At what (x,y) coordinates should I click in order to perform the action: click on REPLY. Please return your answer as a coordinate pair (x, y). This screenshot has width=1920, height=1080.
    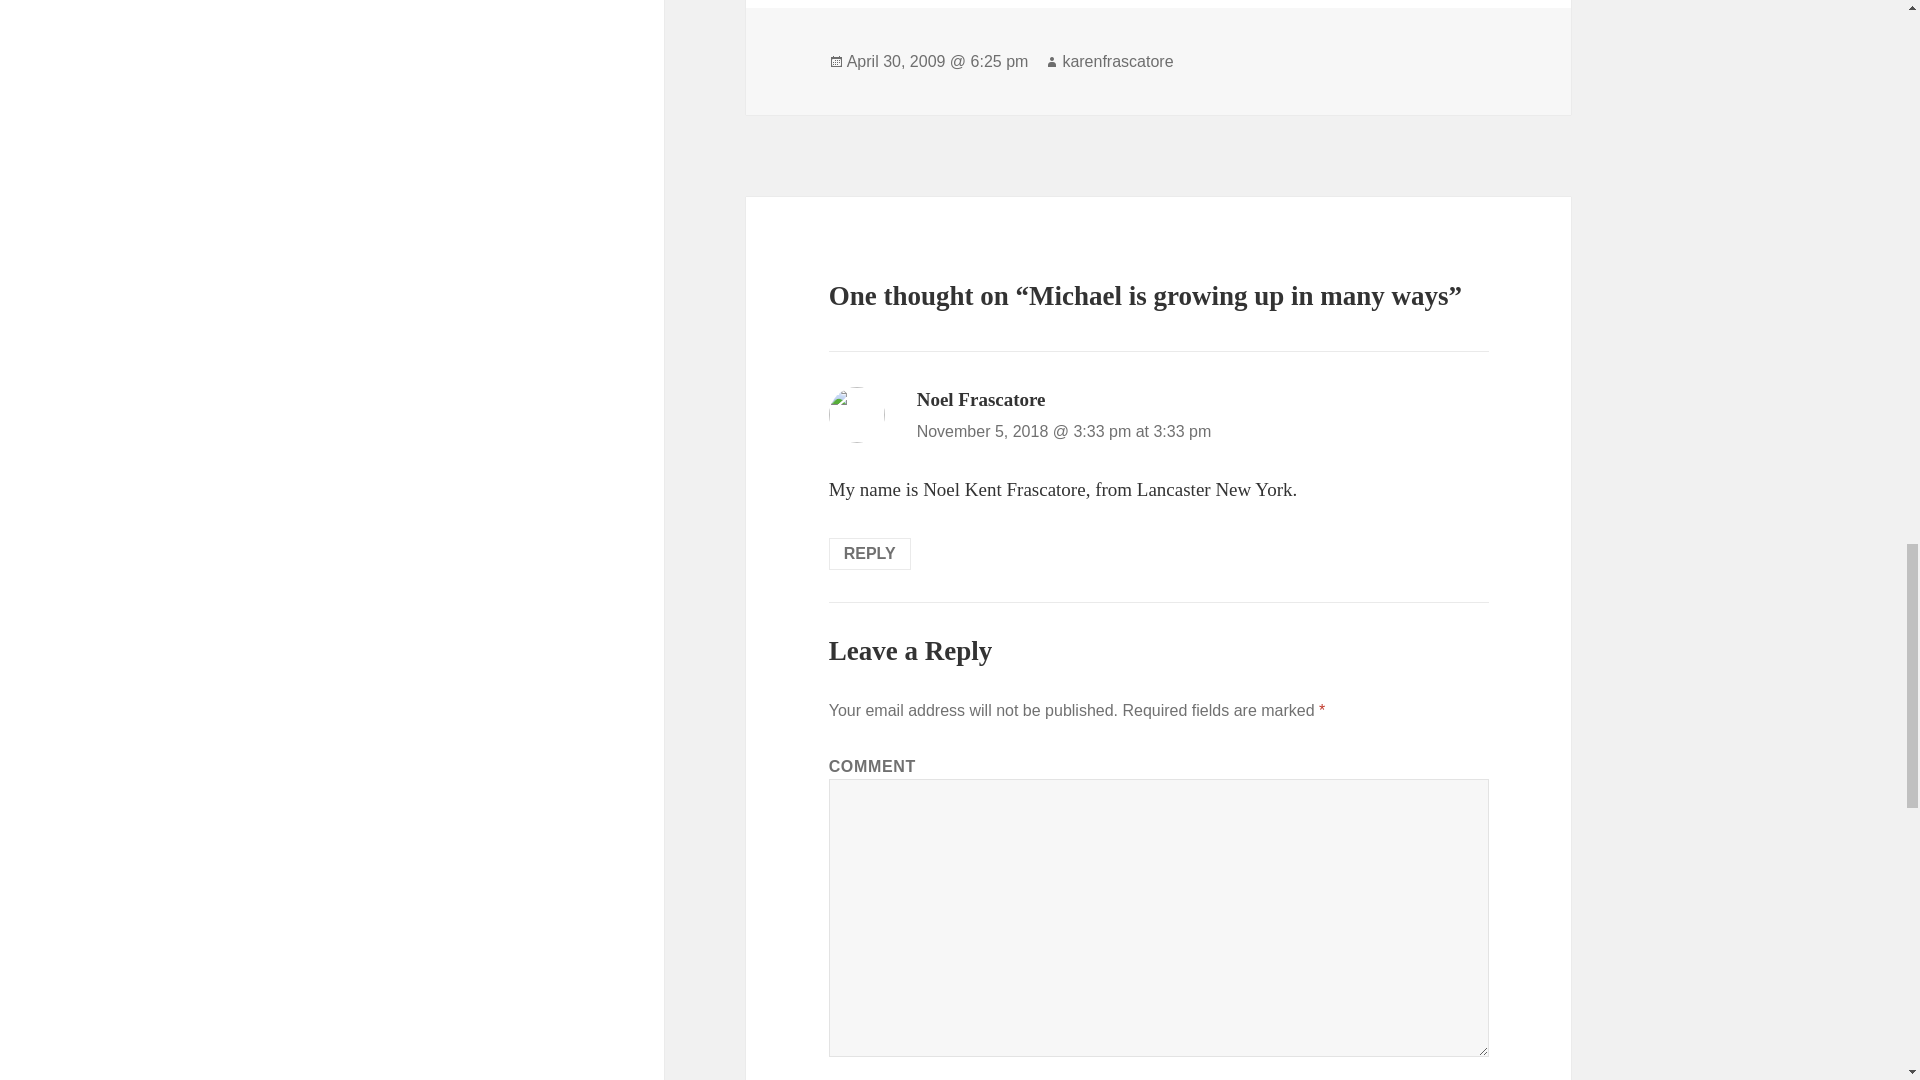
    Looking at the image, I should click on (870, 554).